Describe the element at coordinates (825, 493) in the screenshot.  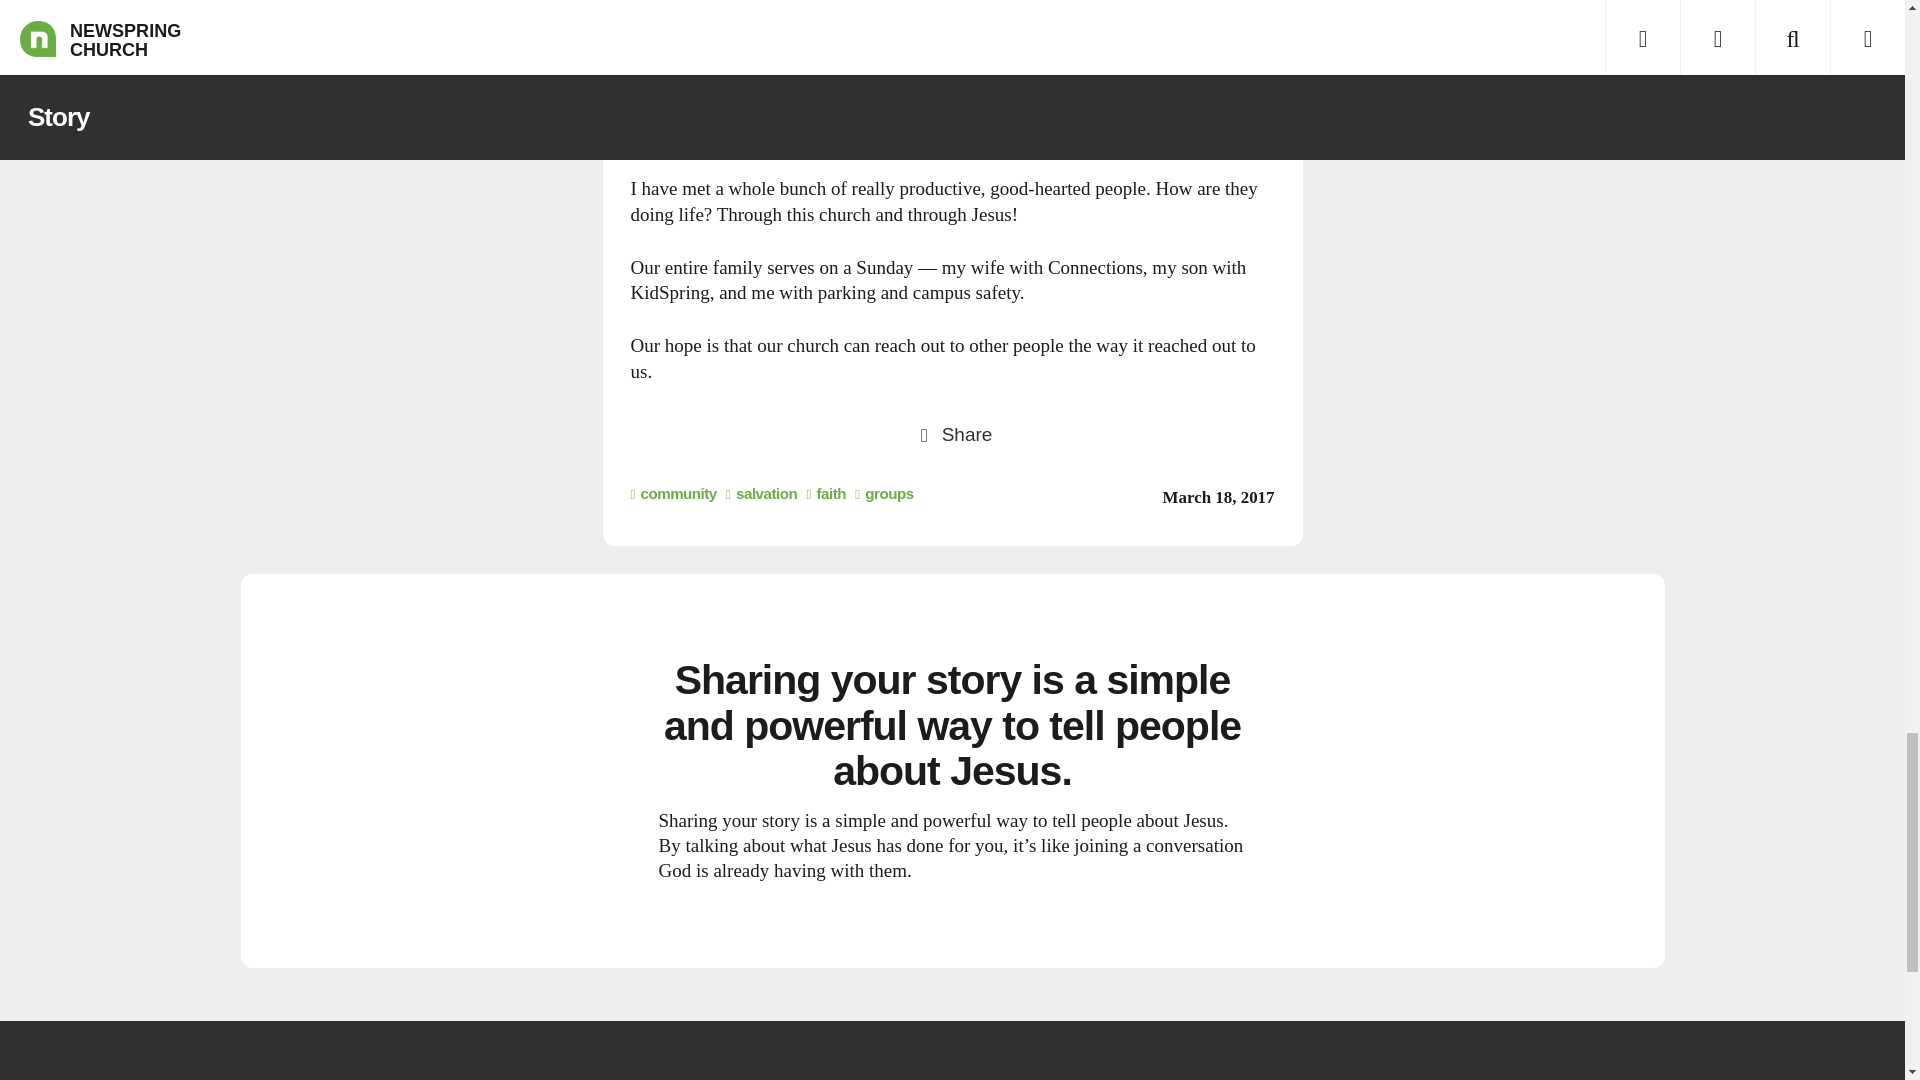
I see `faith` at that location.